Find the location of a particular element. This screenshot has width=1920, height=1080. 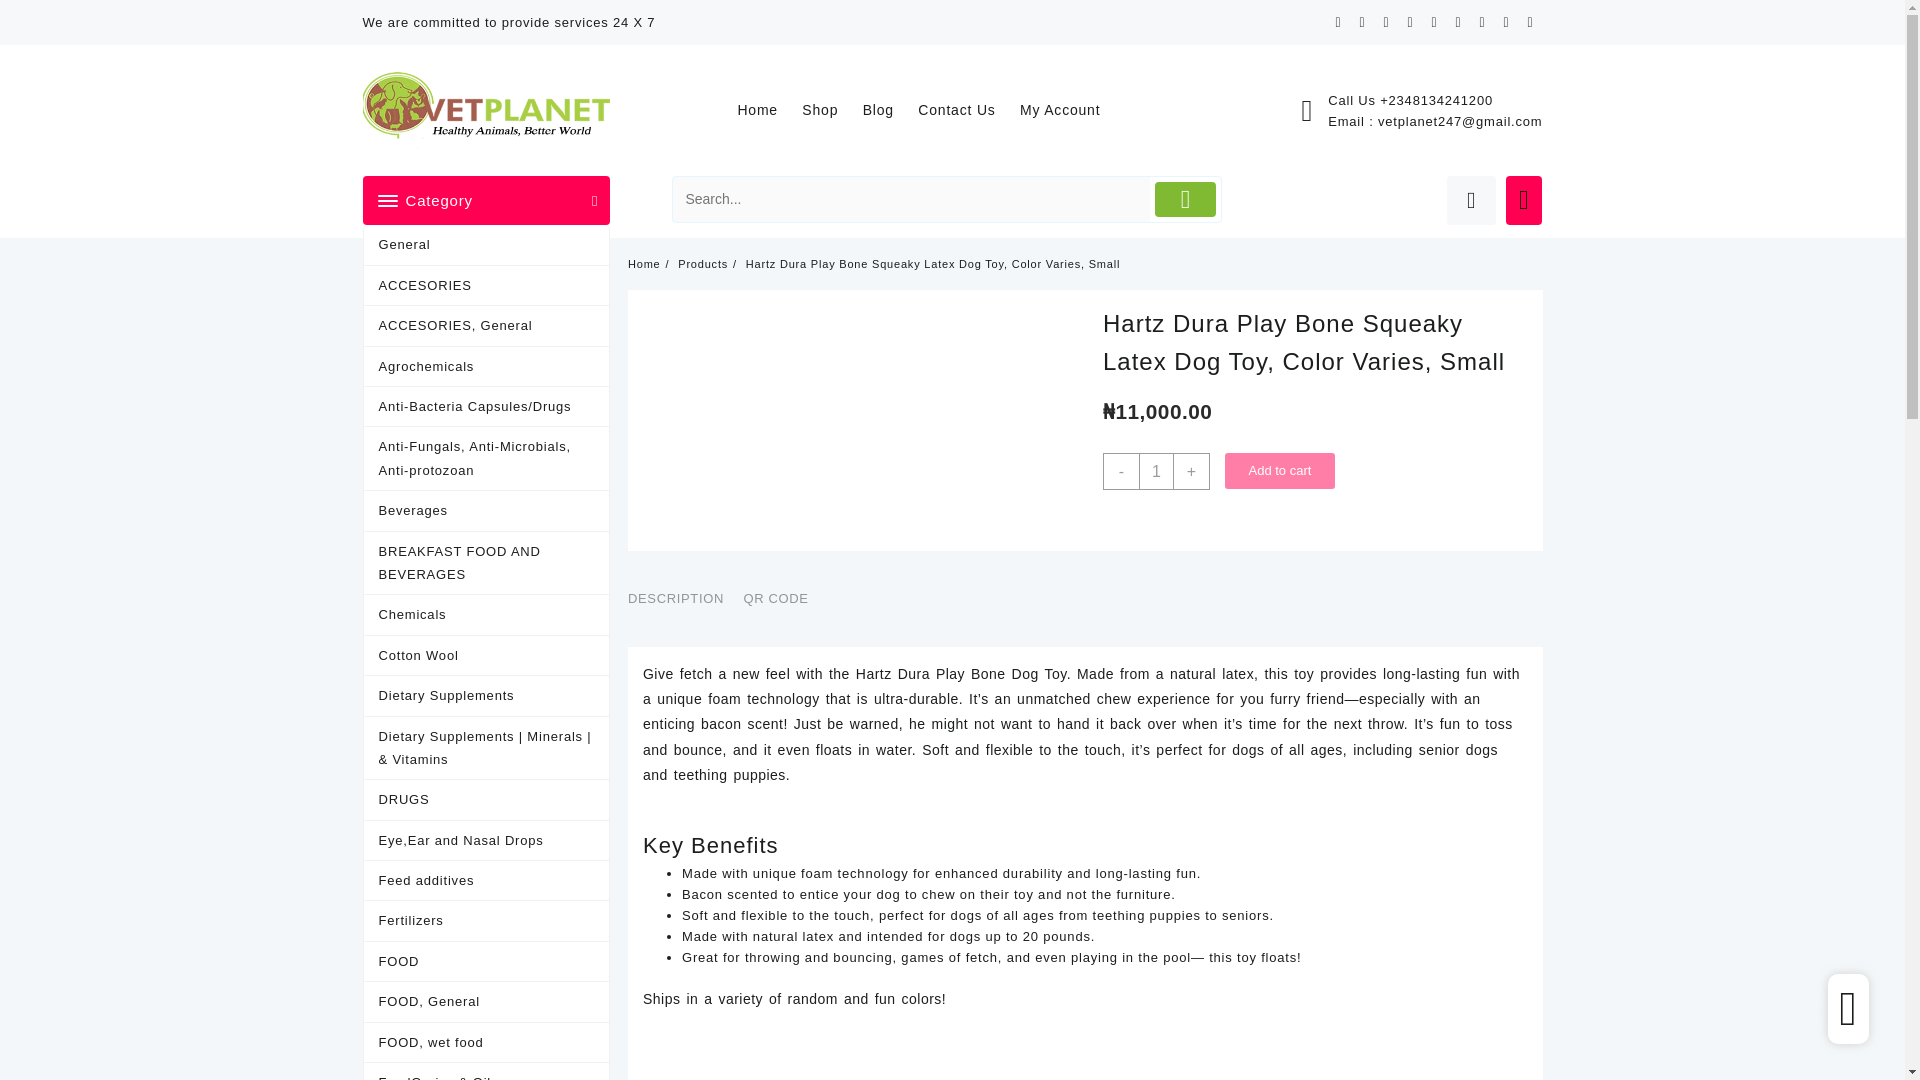

Home is located at coordinates (768, 110).